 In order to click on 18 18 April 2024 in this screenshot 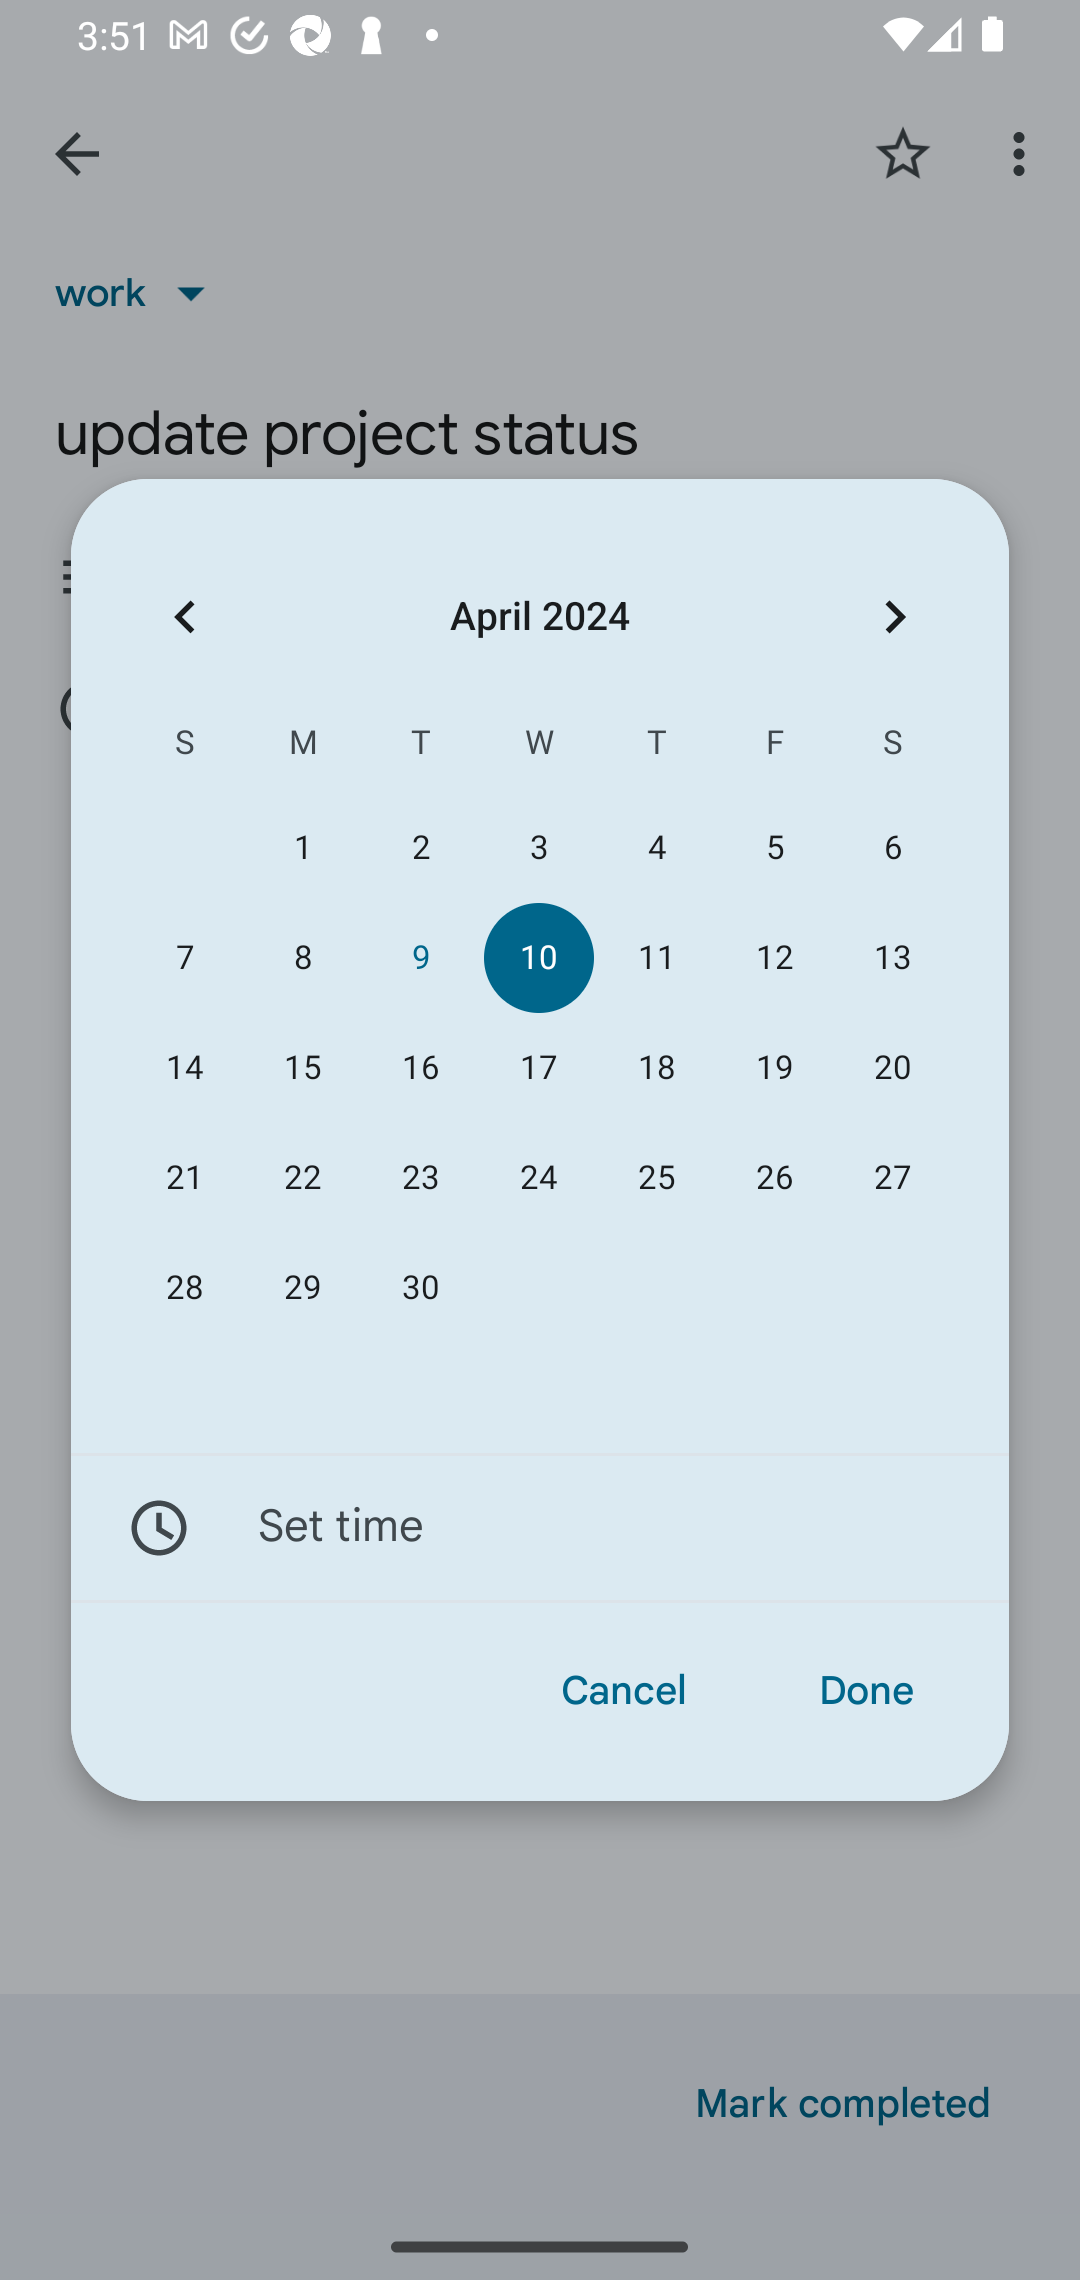, I will do `click(657, 1068)`.